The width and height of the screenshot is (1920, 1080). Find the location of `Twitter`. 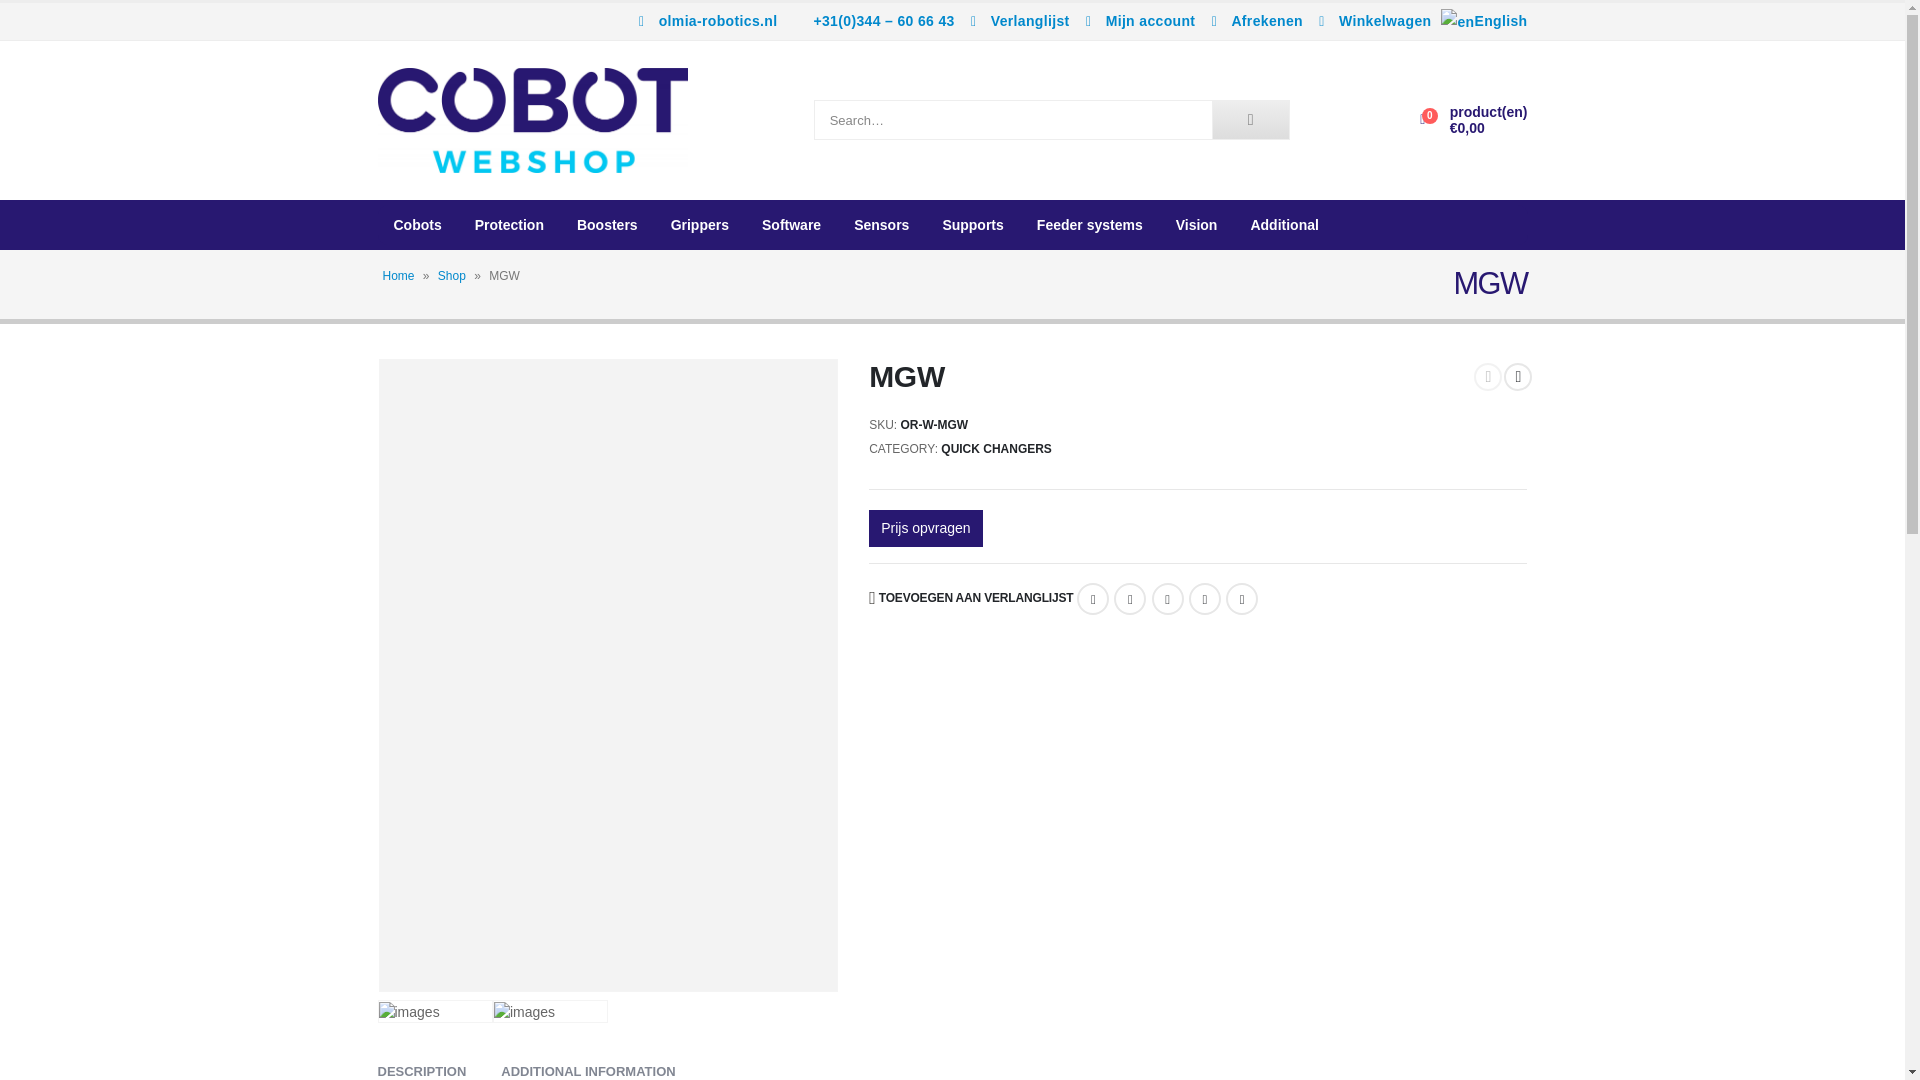

Twitter is located at coordinates (1130, 598).